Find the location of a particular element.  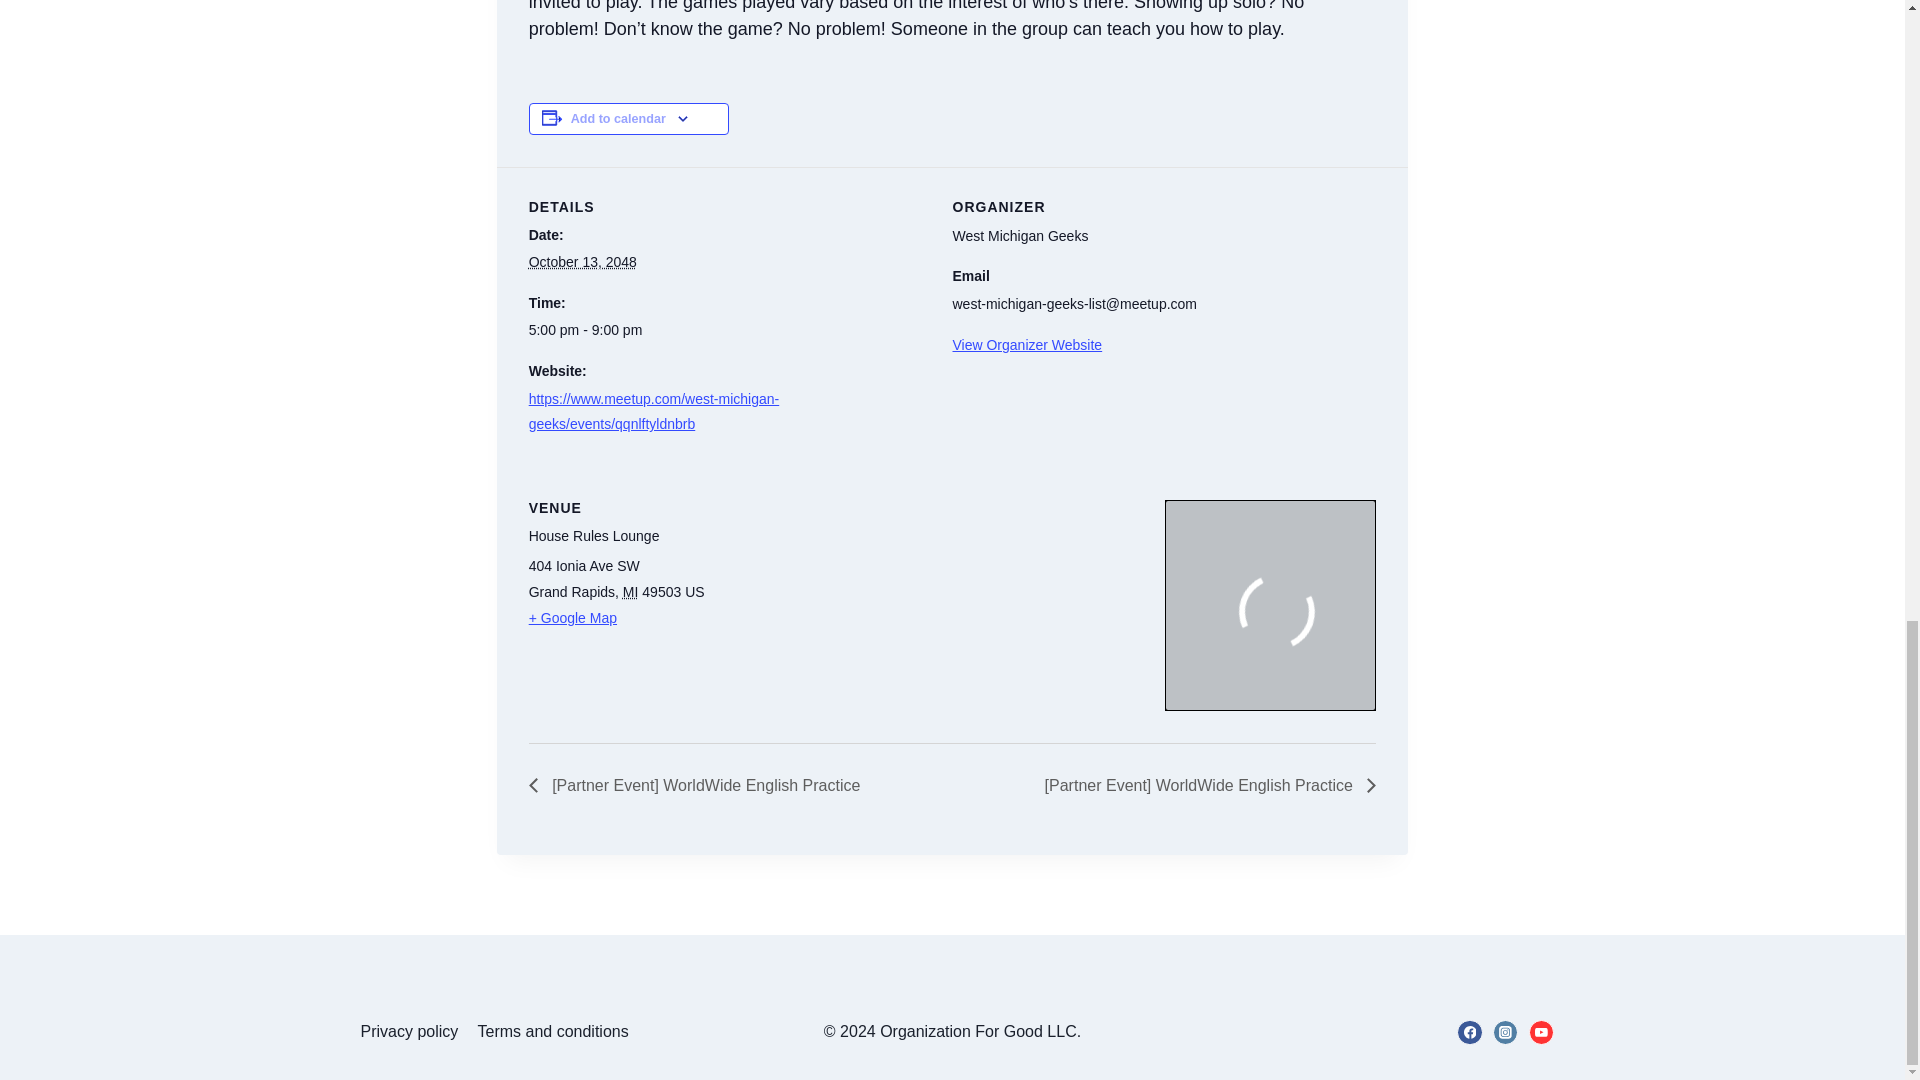

Click to view a Google Map is located at coordinates (836, 617).